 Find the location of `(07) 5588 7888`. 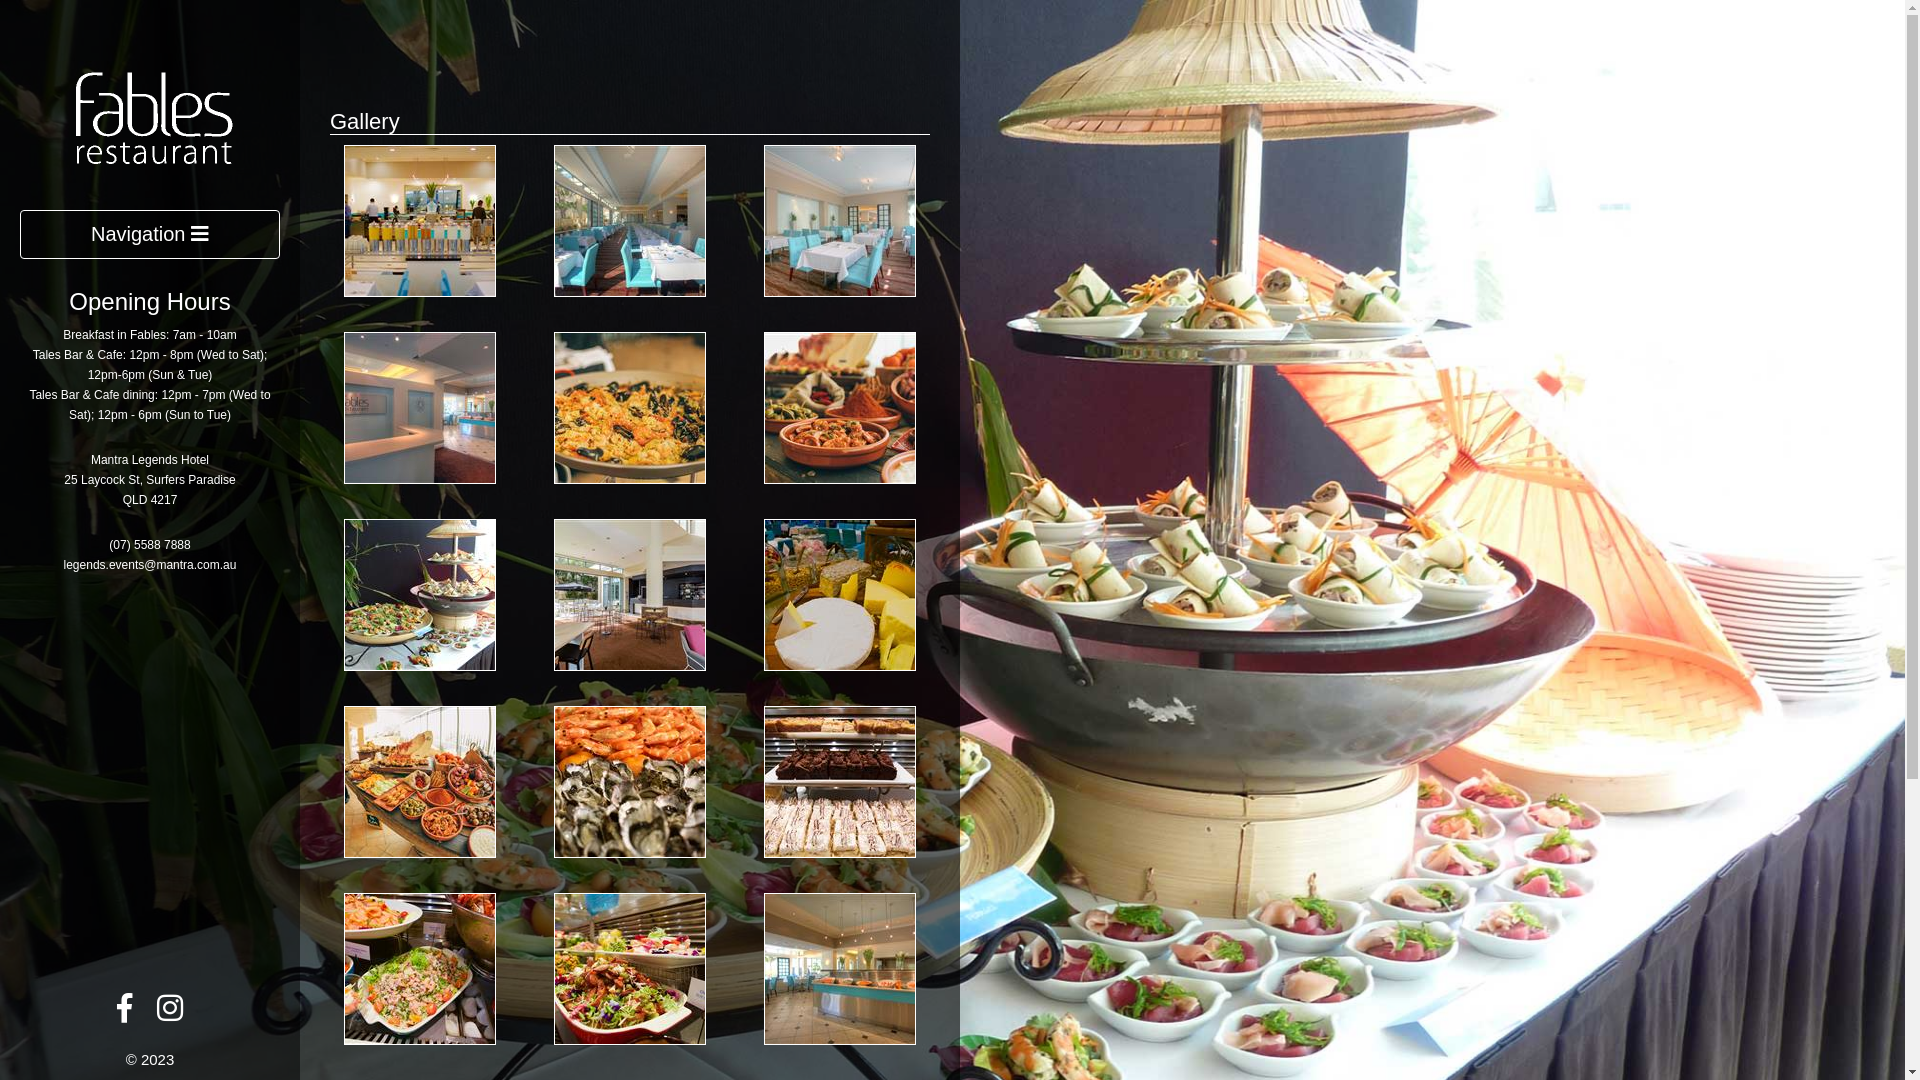

(07) 5588 7888 is located at coordinates (150, 545).